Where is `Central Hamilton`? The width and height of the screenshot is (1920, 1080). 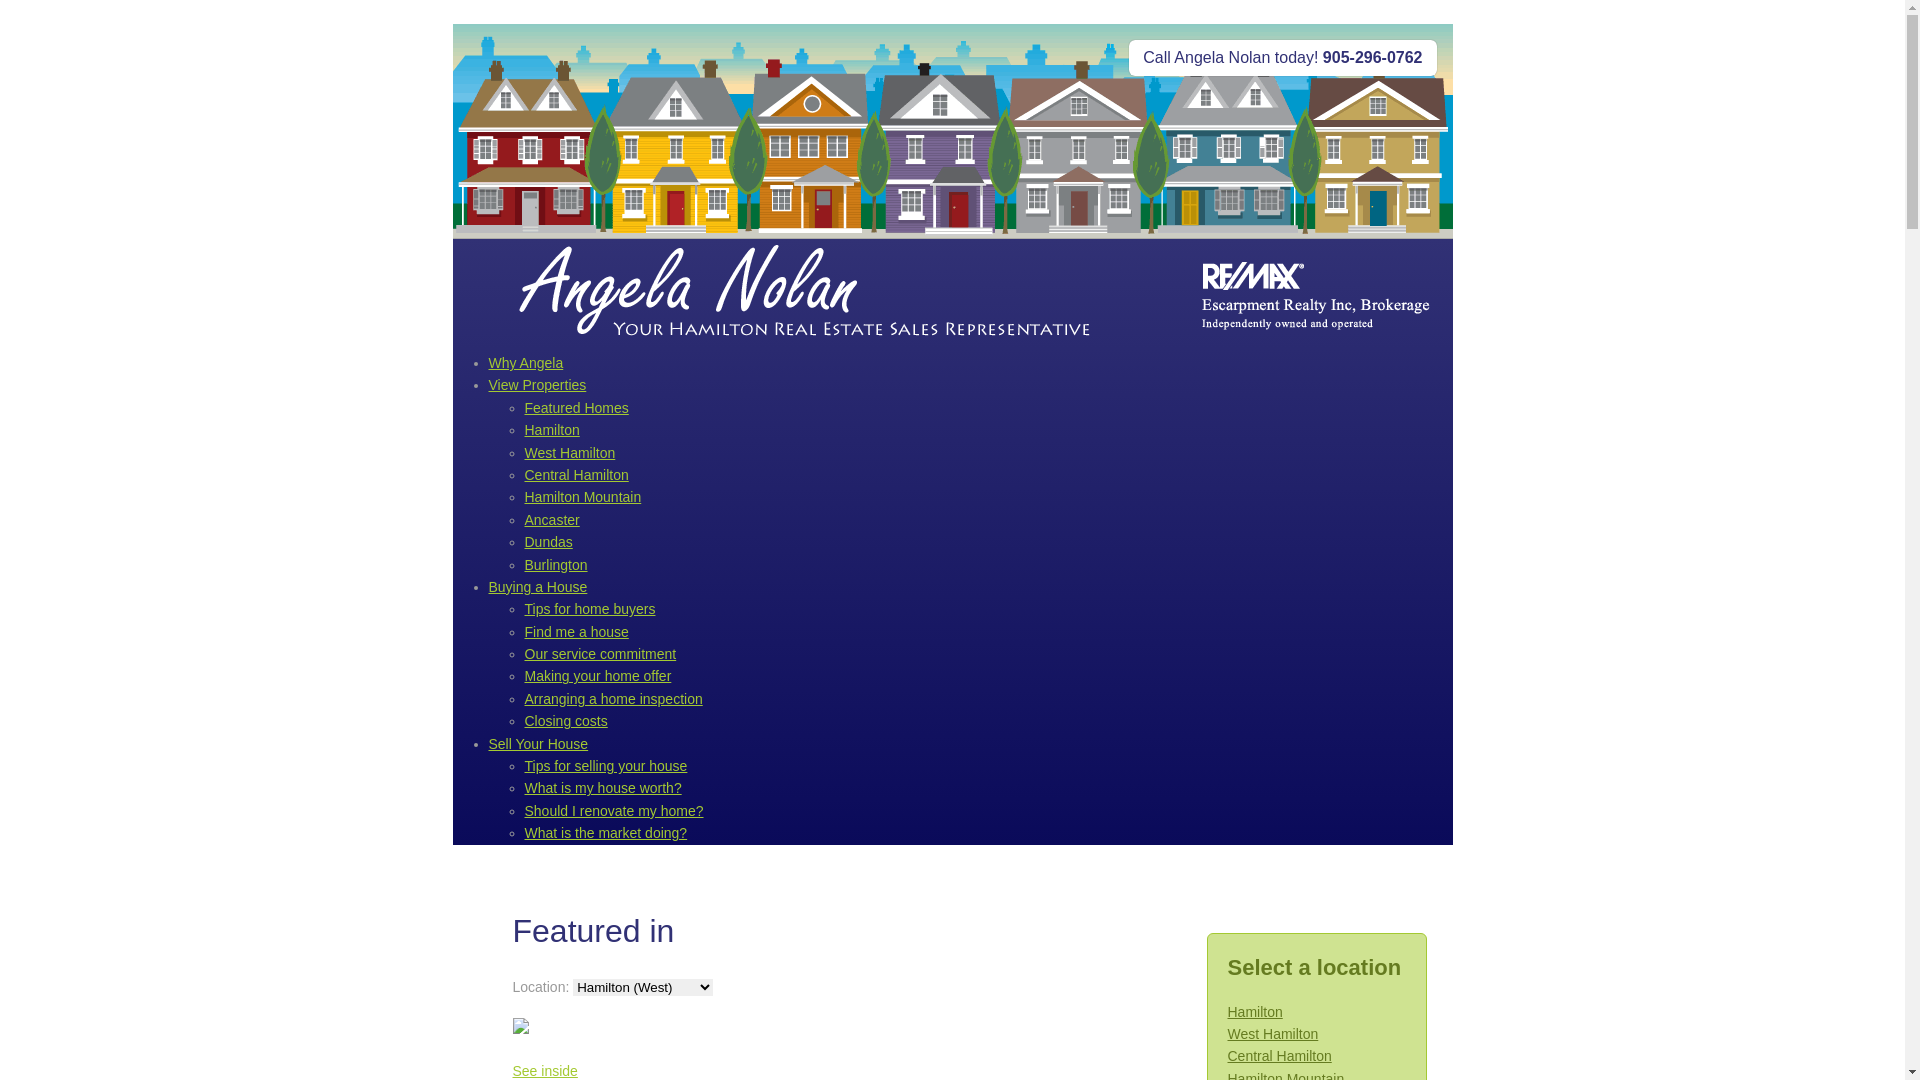
Central Hamilton is located at coordinates (576, 475).